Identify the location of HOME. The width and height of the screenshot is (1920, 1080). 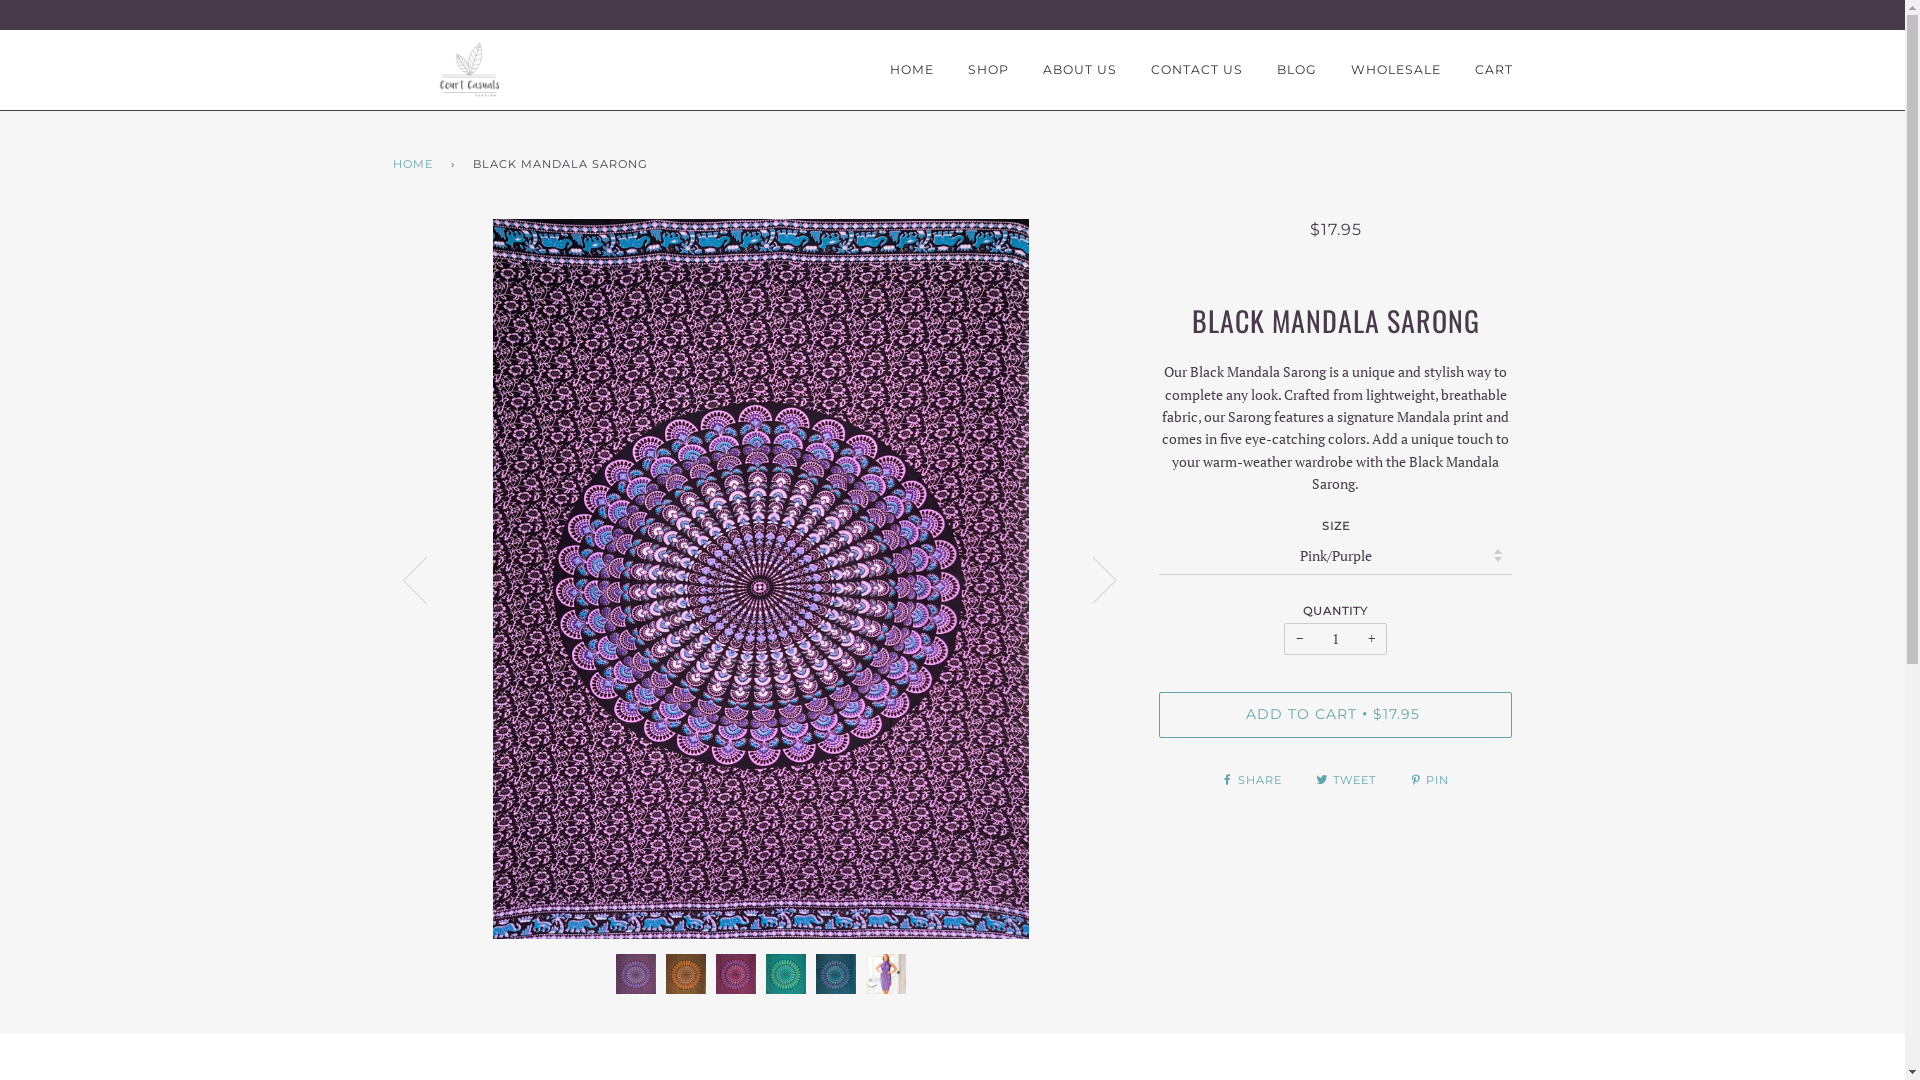
(912, 70).